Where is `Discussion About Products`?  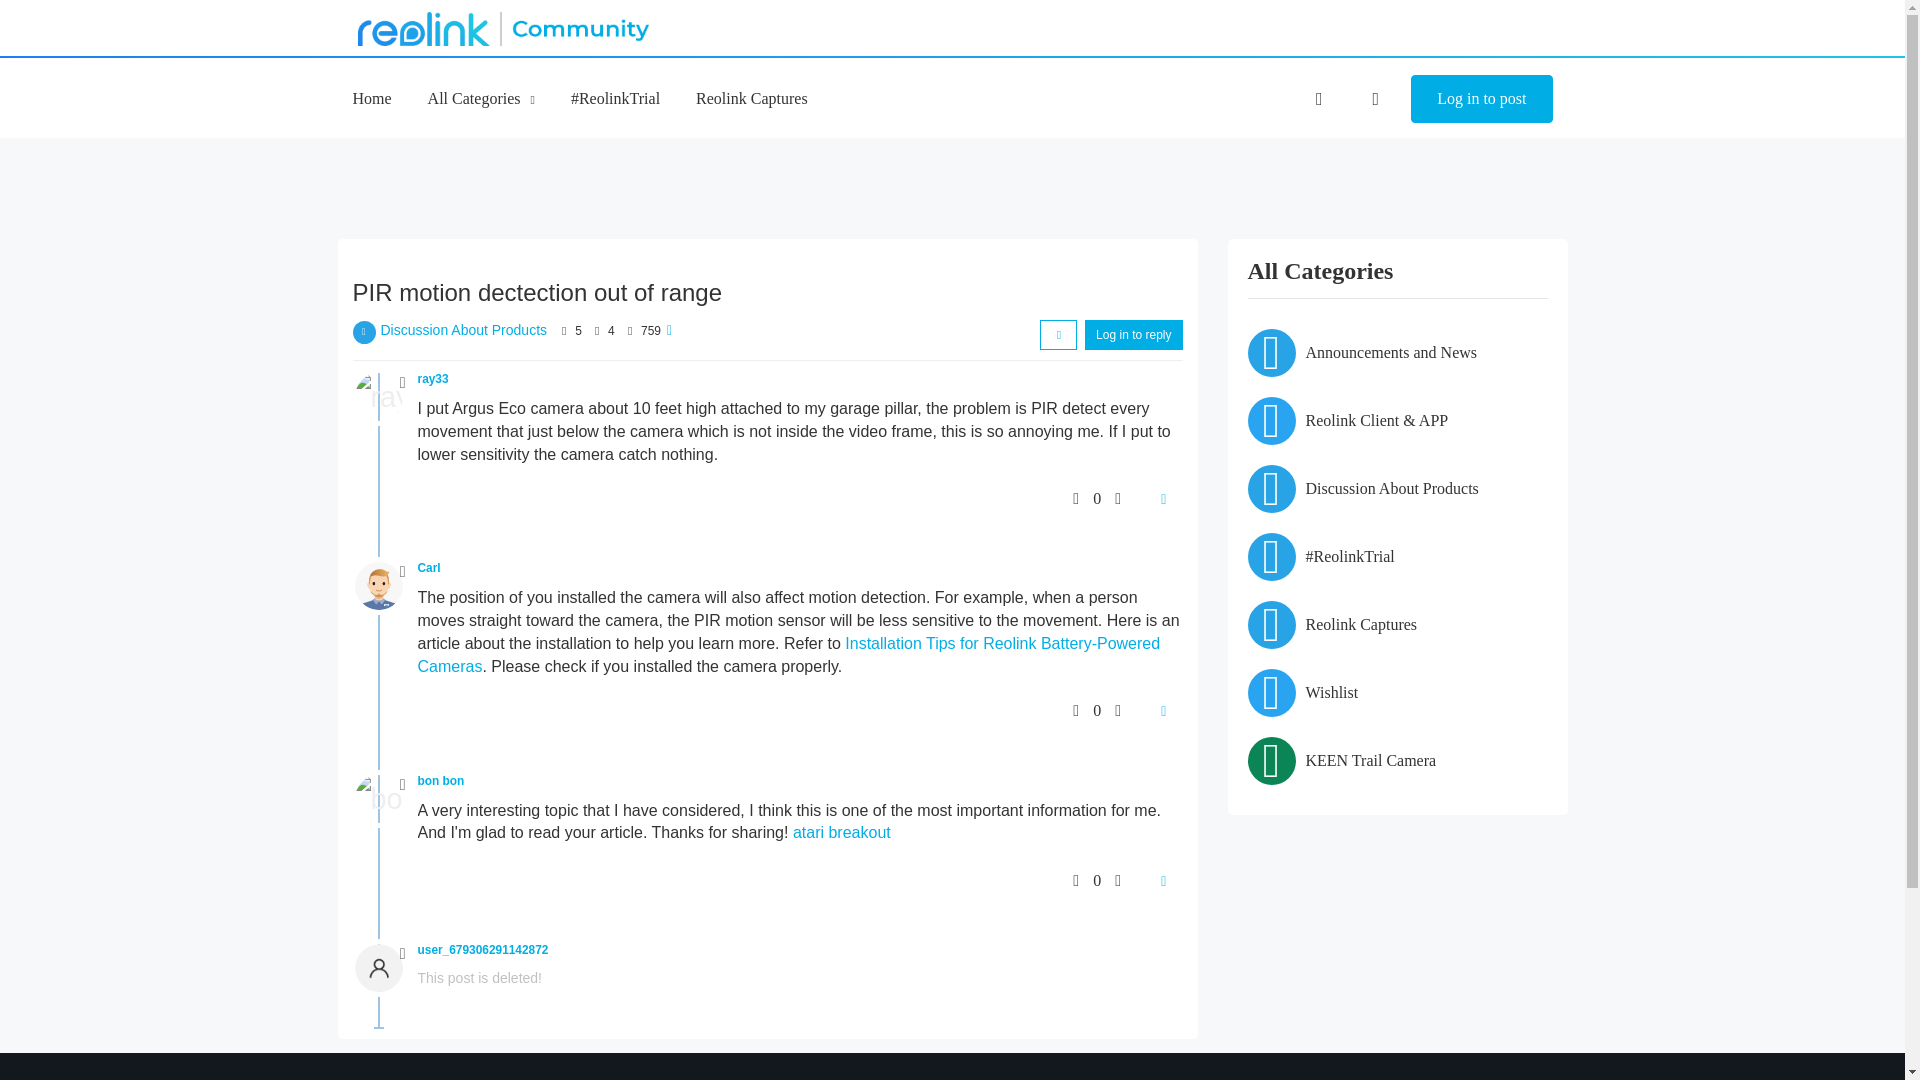 Discussion About Products is located at coordinates (464, 330).